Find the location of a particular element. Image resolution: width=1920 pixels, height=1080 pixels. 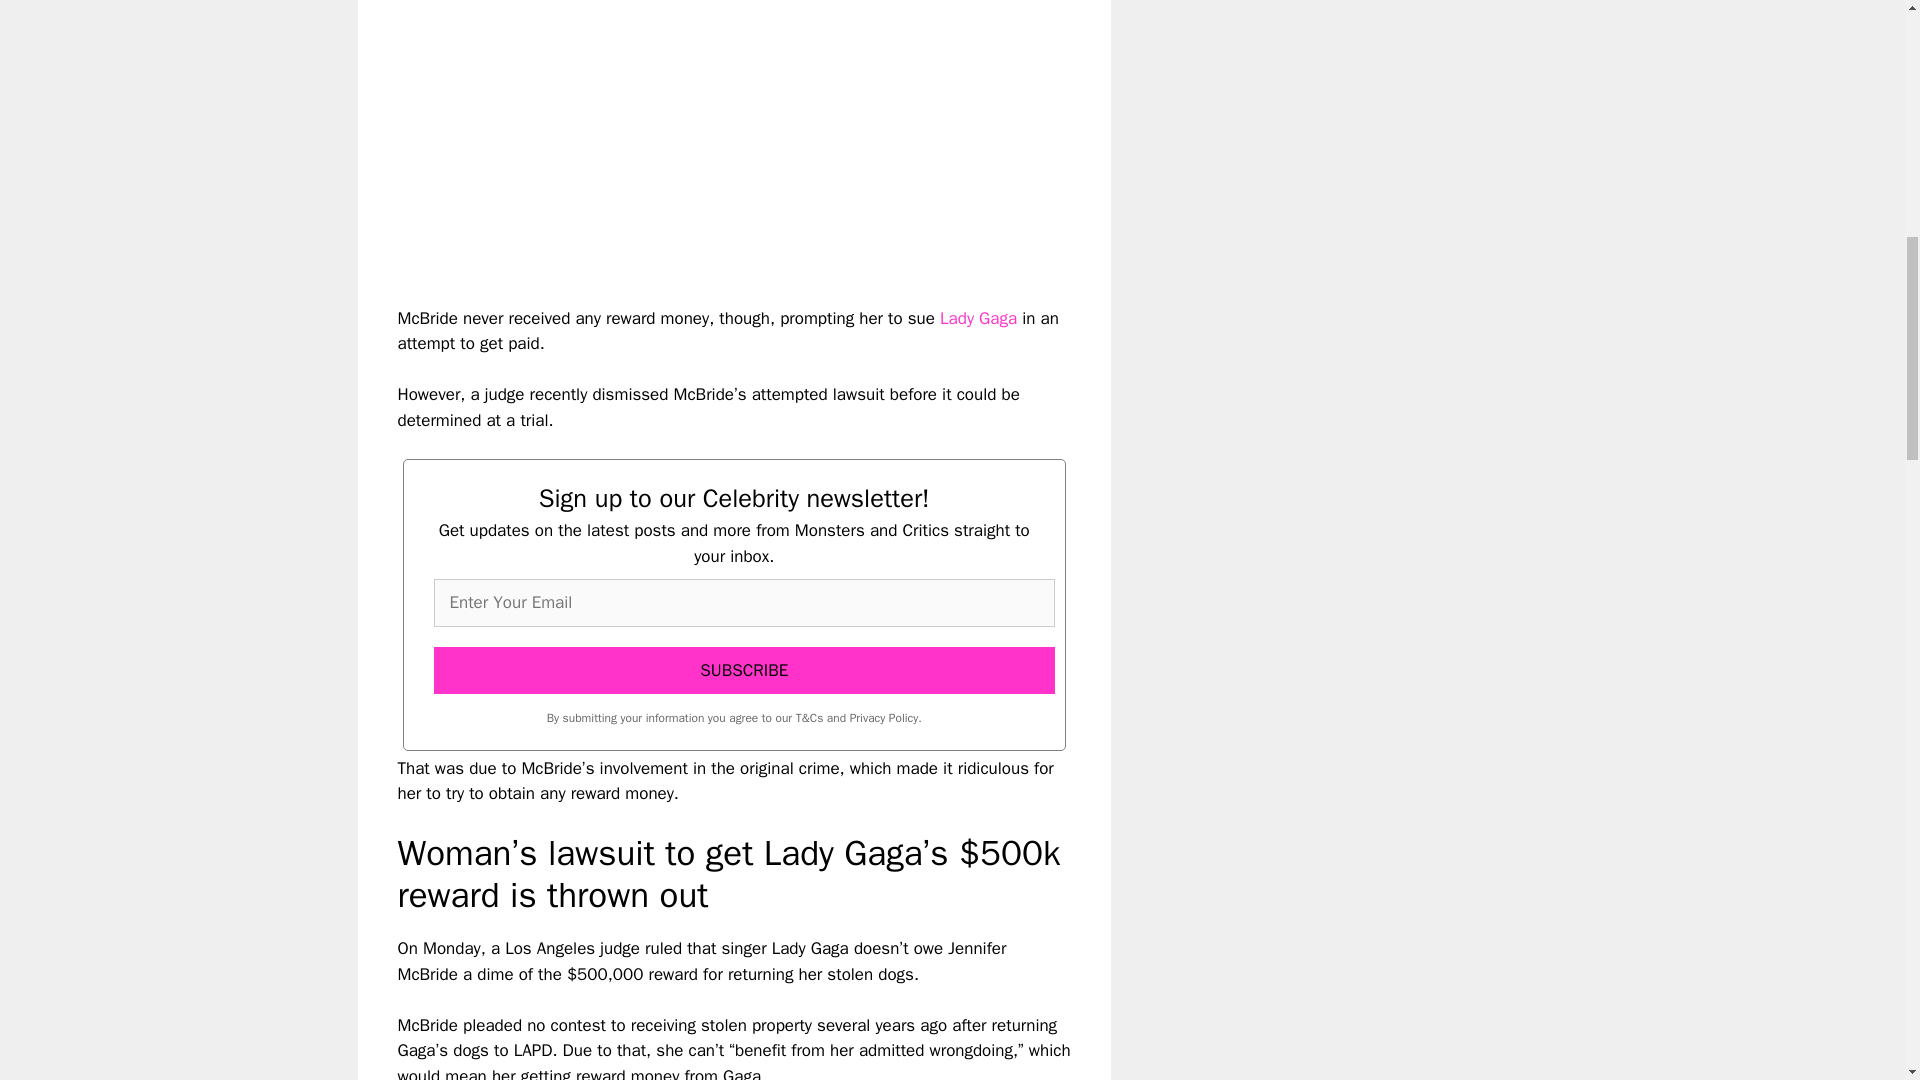

YouTube video player is located at coordinates (678, 136).